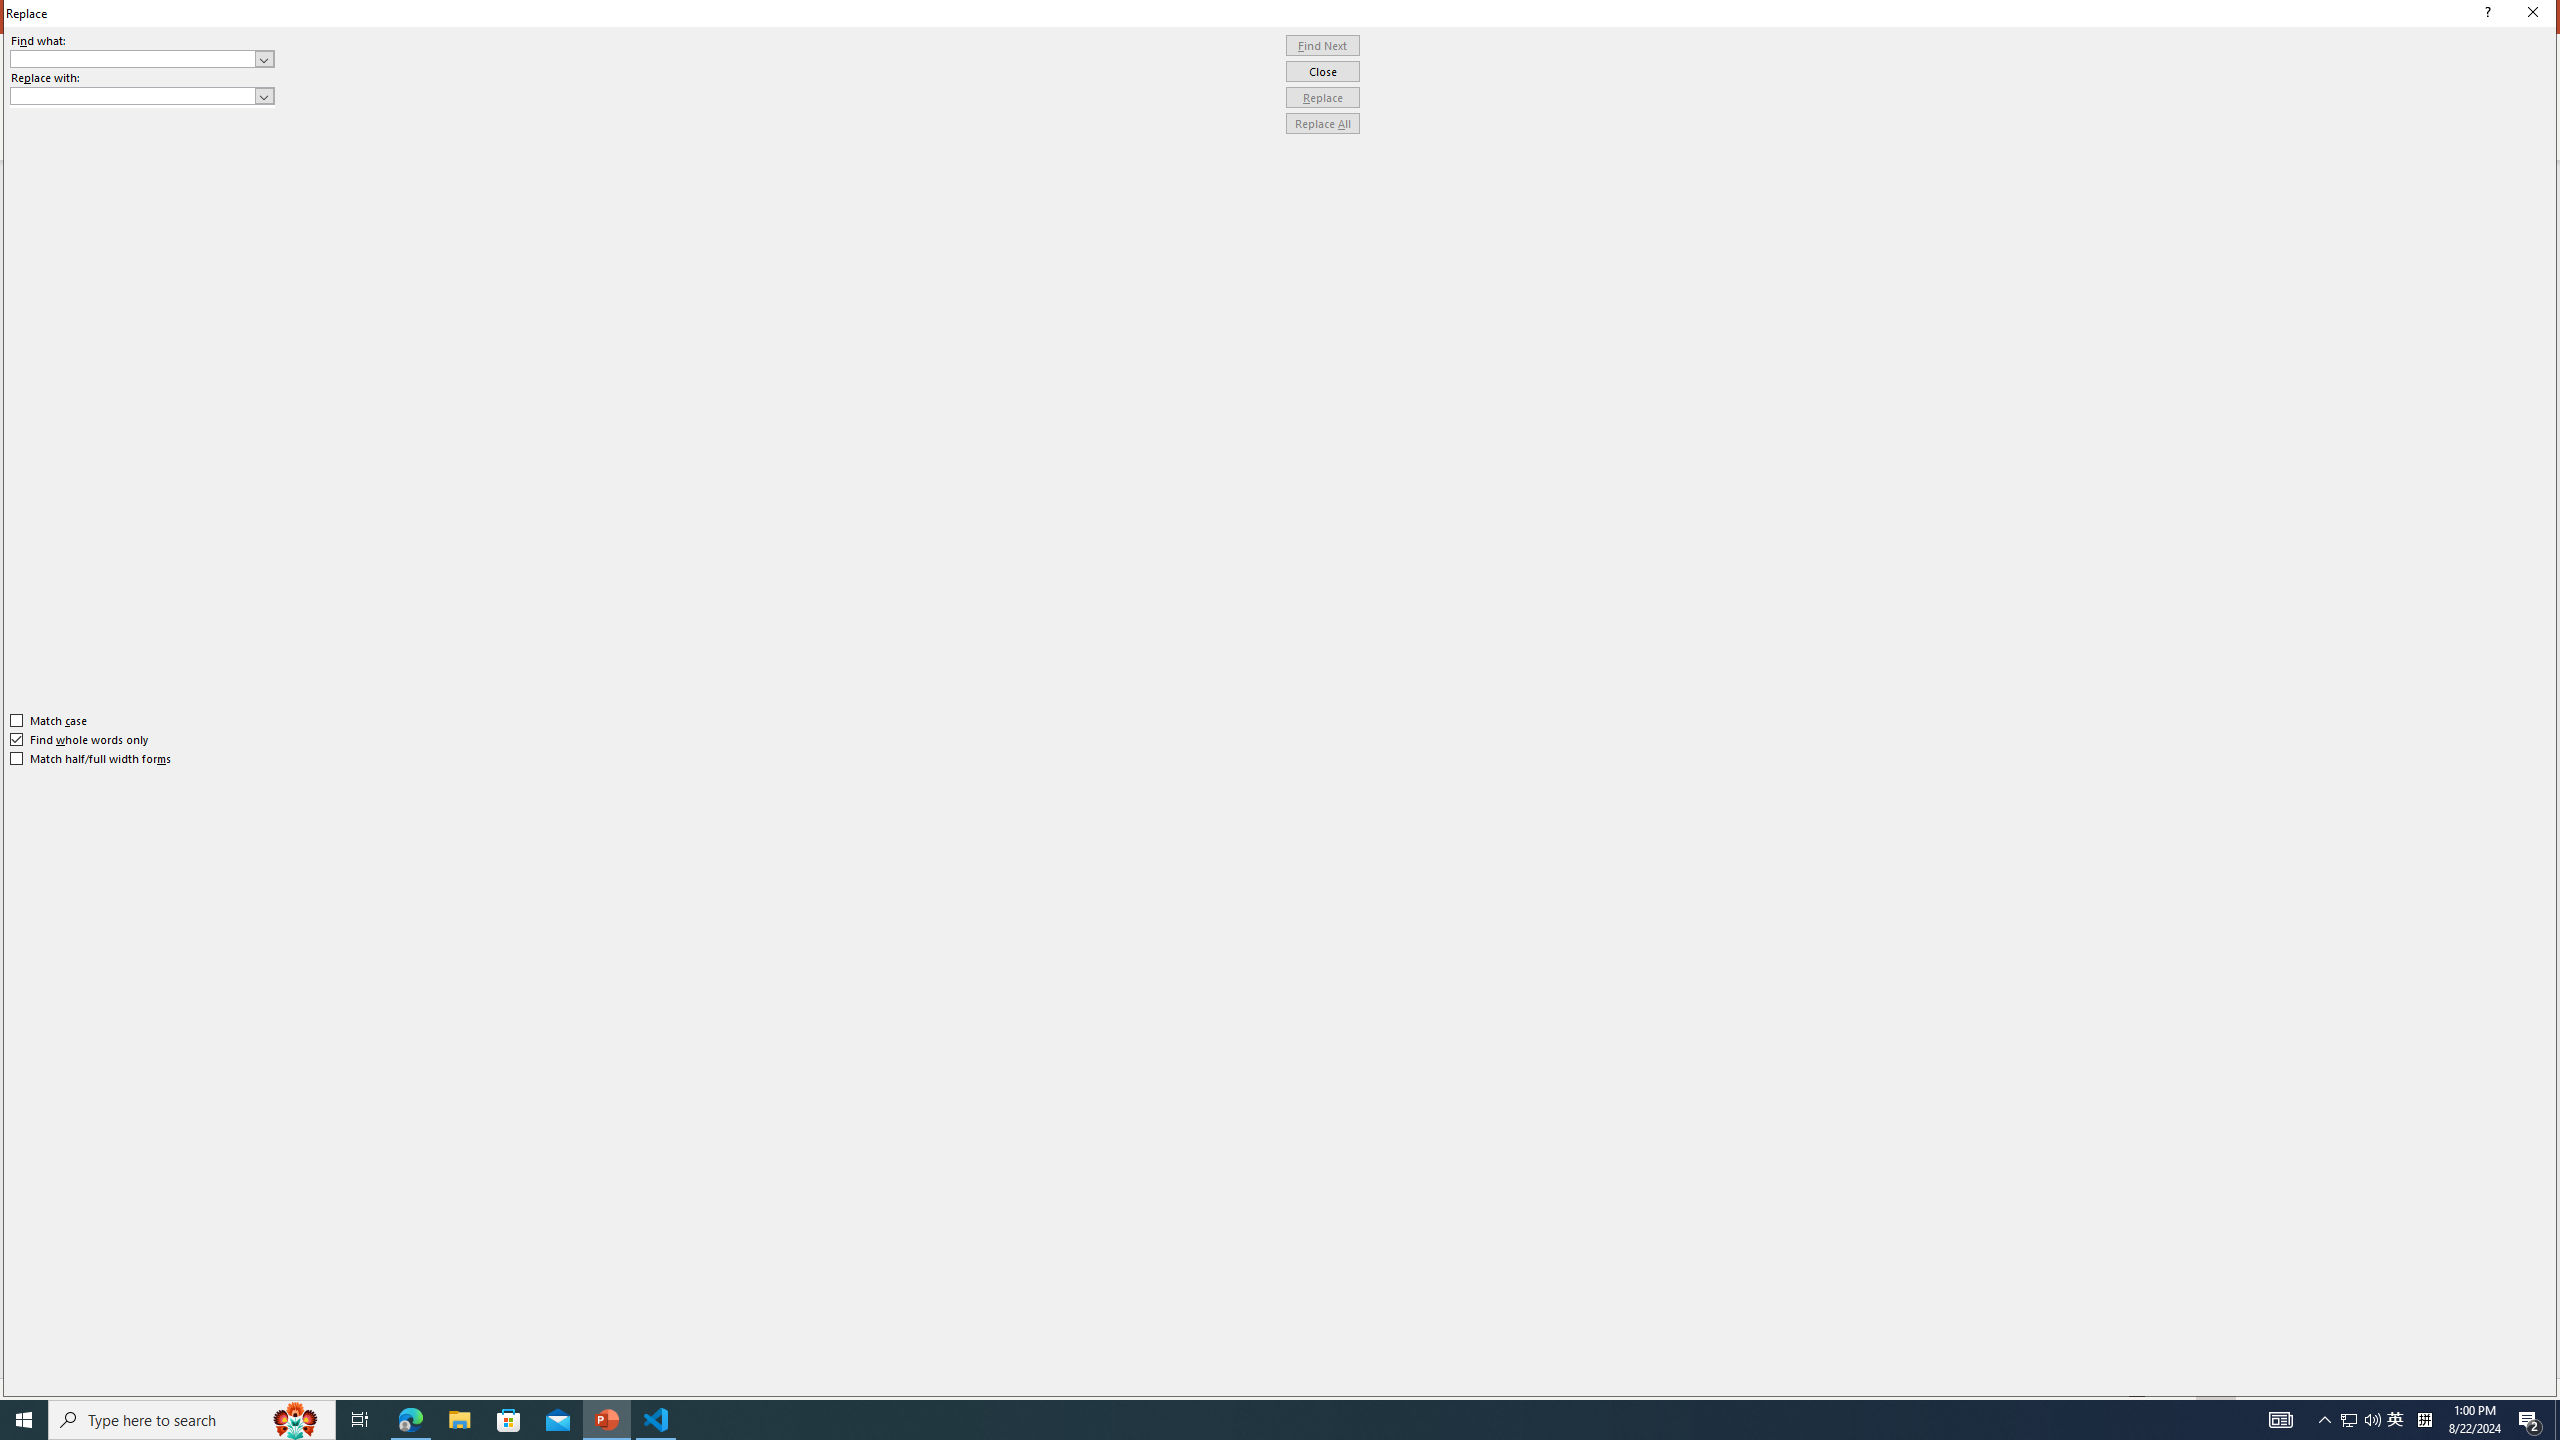  What do you see at coordinates (133, 58) in the screenshot?
I see `Find what` at bounding box center [133, 58].